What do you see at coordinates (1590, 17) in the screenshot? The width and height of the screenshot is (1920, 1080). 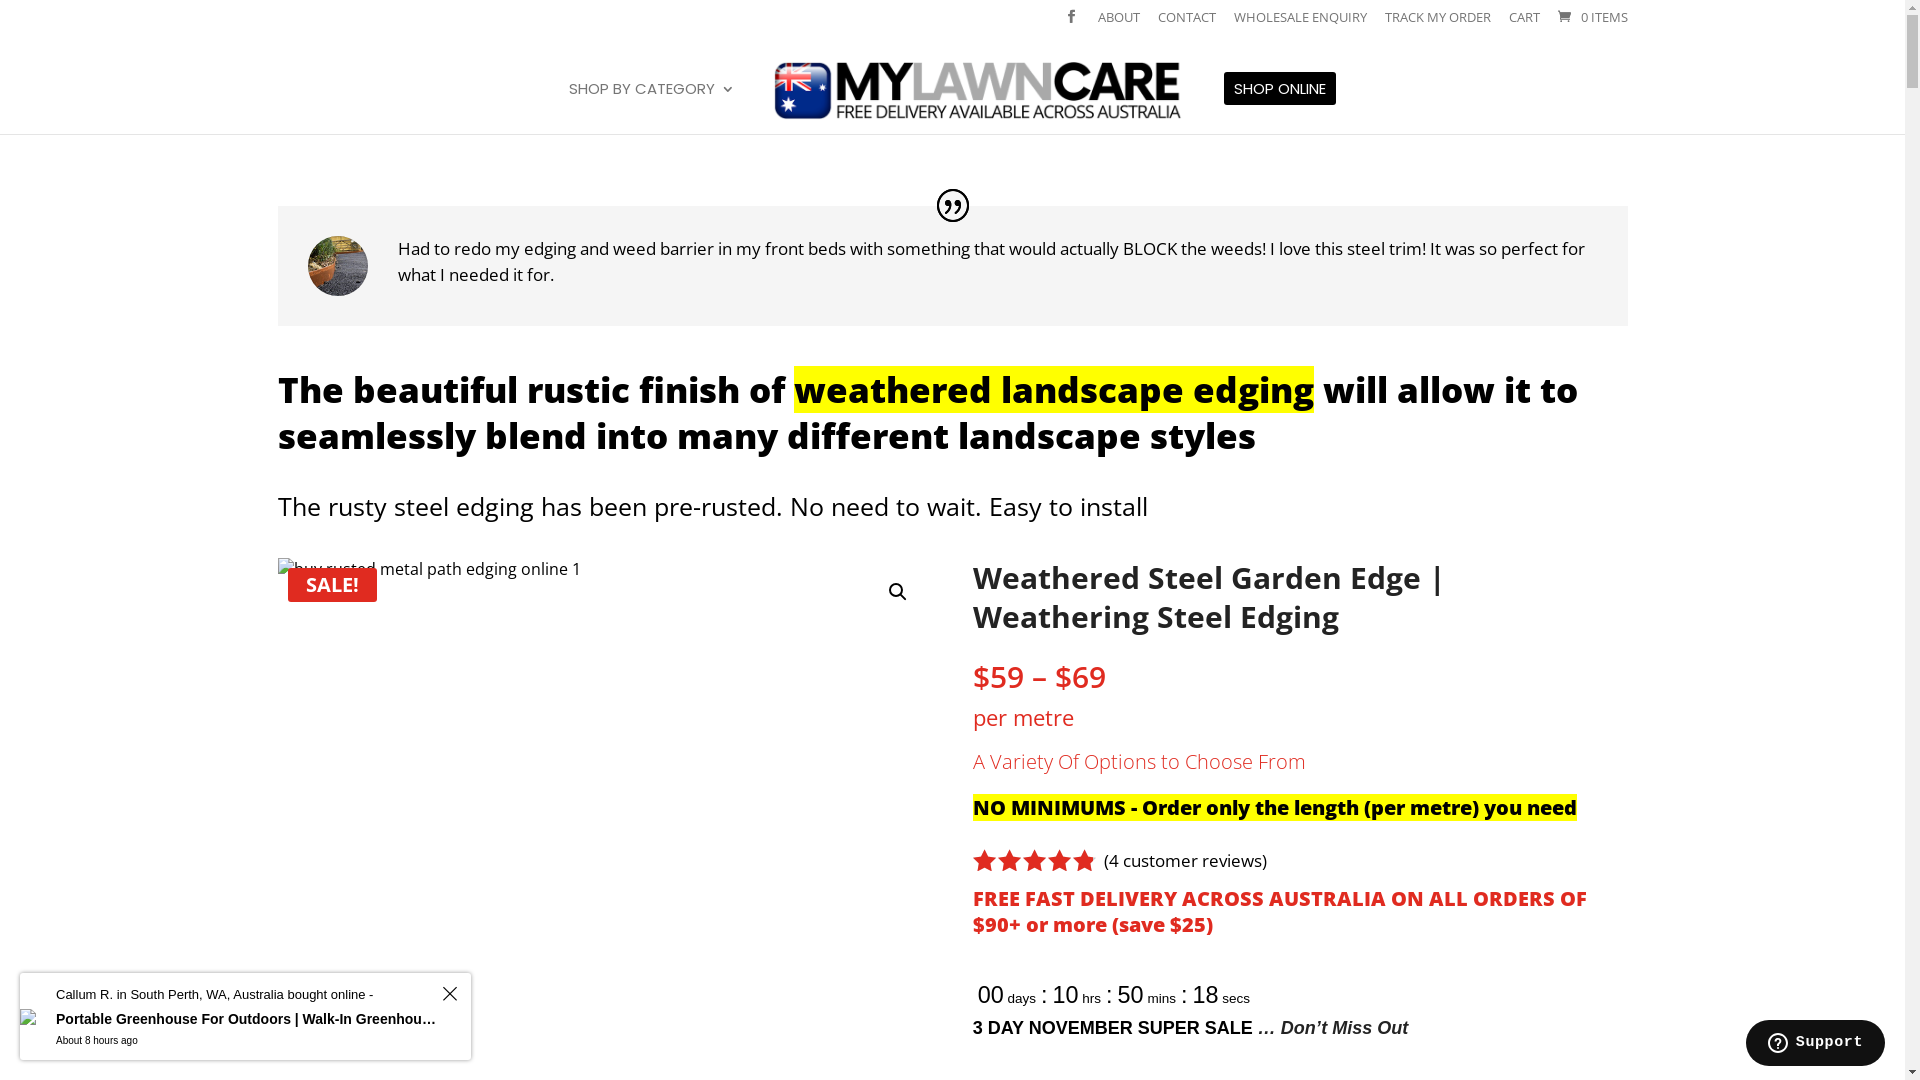 I see `0 ITEMS` at bounding box center [1590, 17].